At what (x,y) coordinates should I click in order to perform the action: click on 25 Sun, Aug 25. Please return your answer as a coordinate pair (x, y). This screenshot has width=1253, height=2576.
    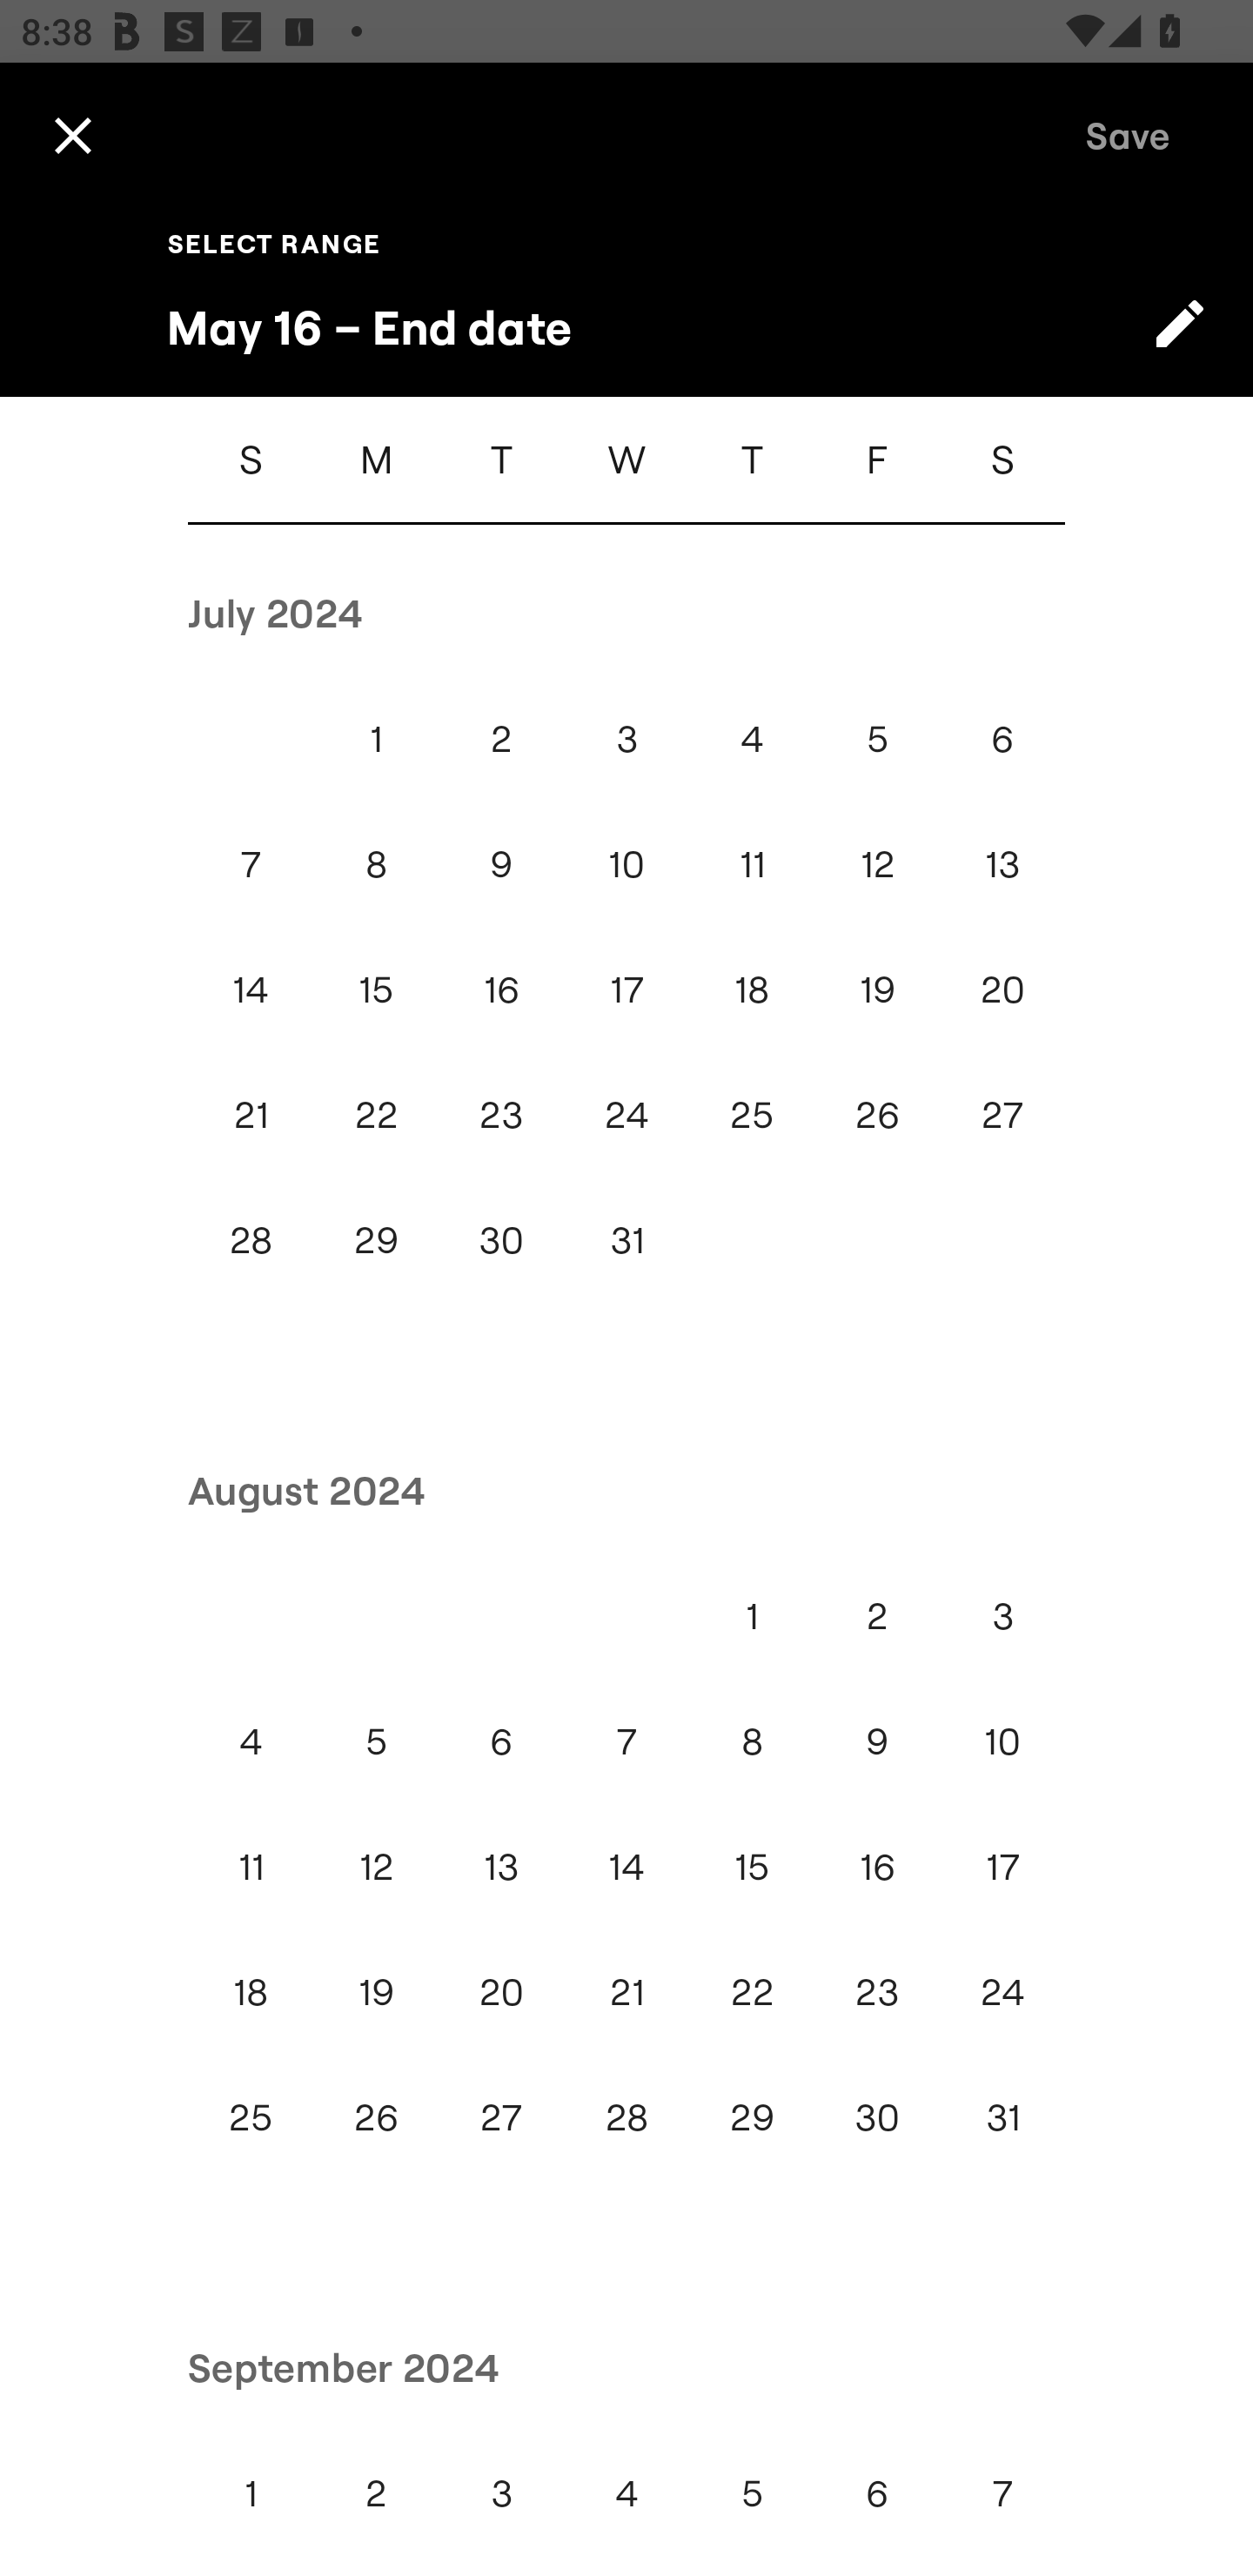
    Looking at the image, I should click on (251, 2117).